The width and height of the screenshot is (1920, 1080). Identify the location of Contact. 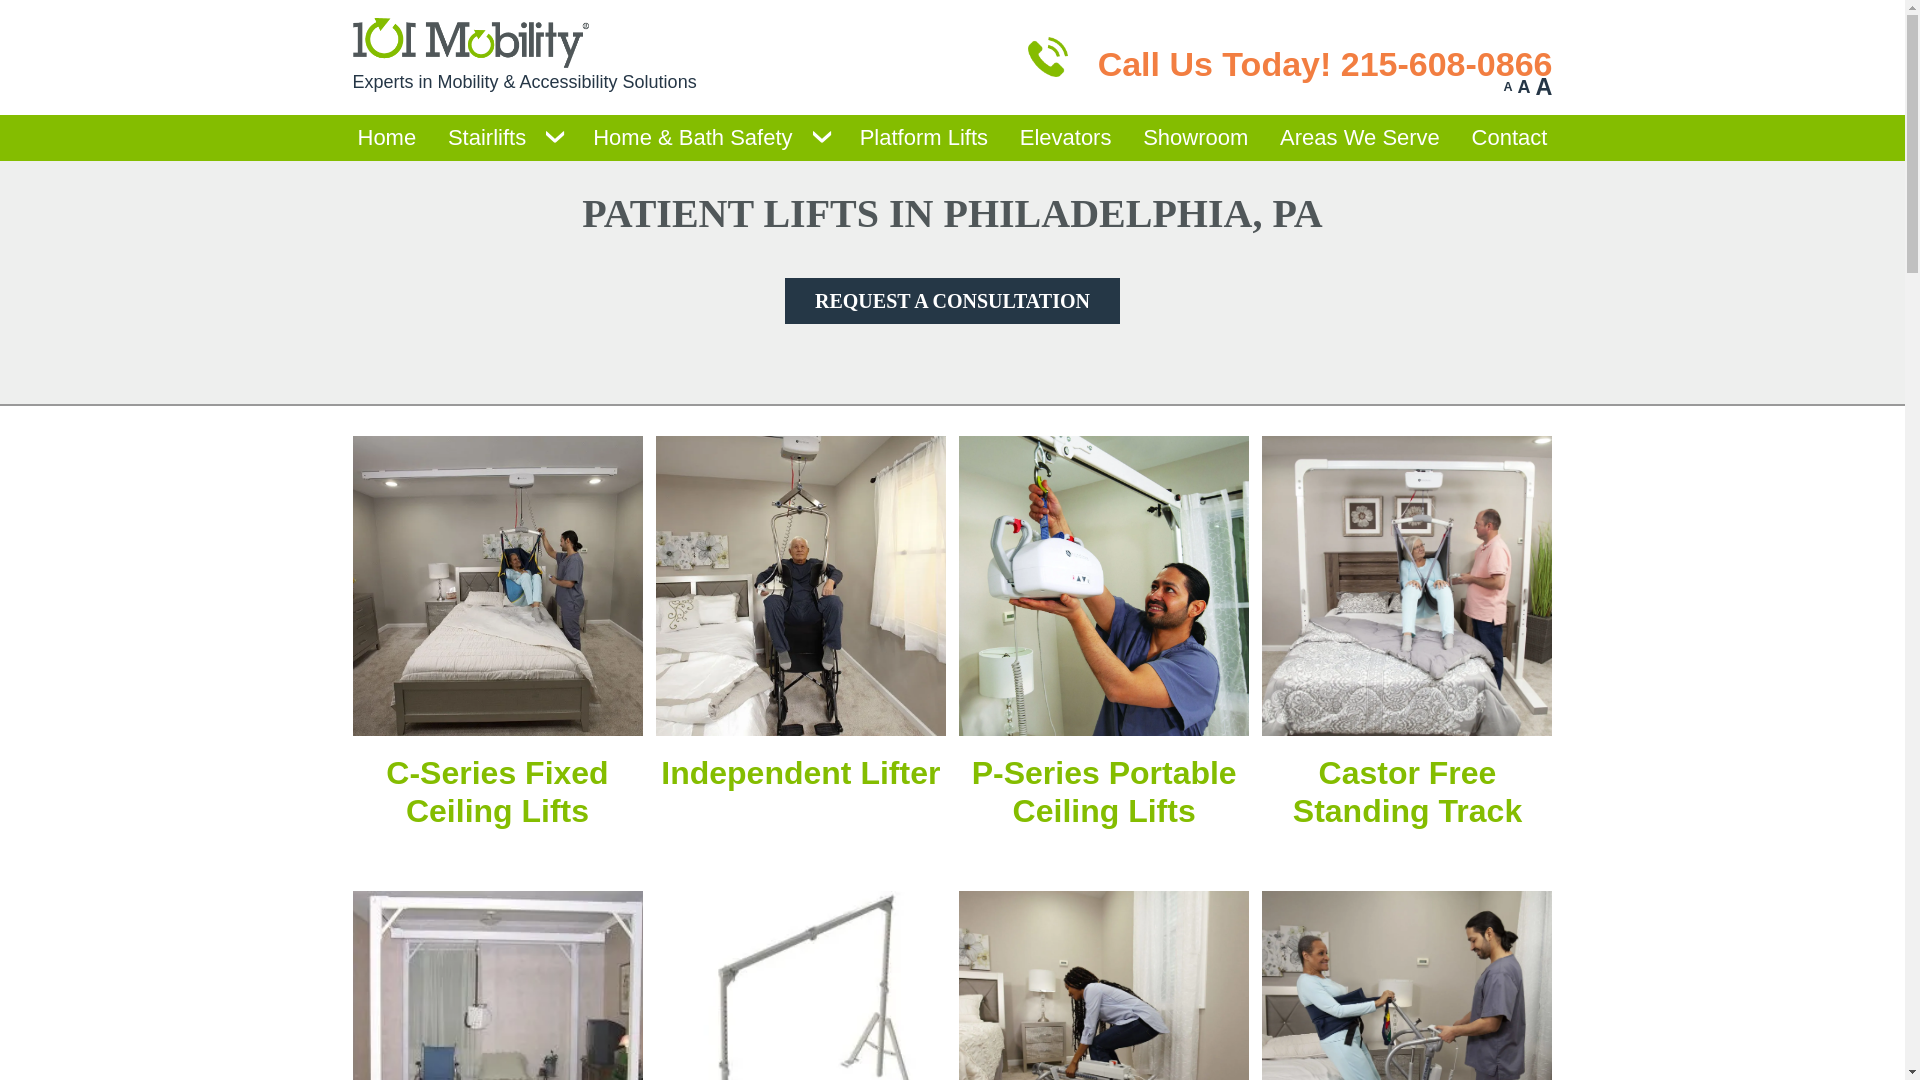
(1510, 137).